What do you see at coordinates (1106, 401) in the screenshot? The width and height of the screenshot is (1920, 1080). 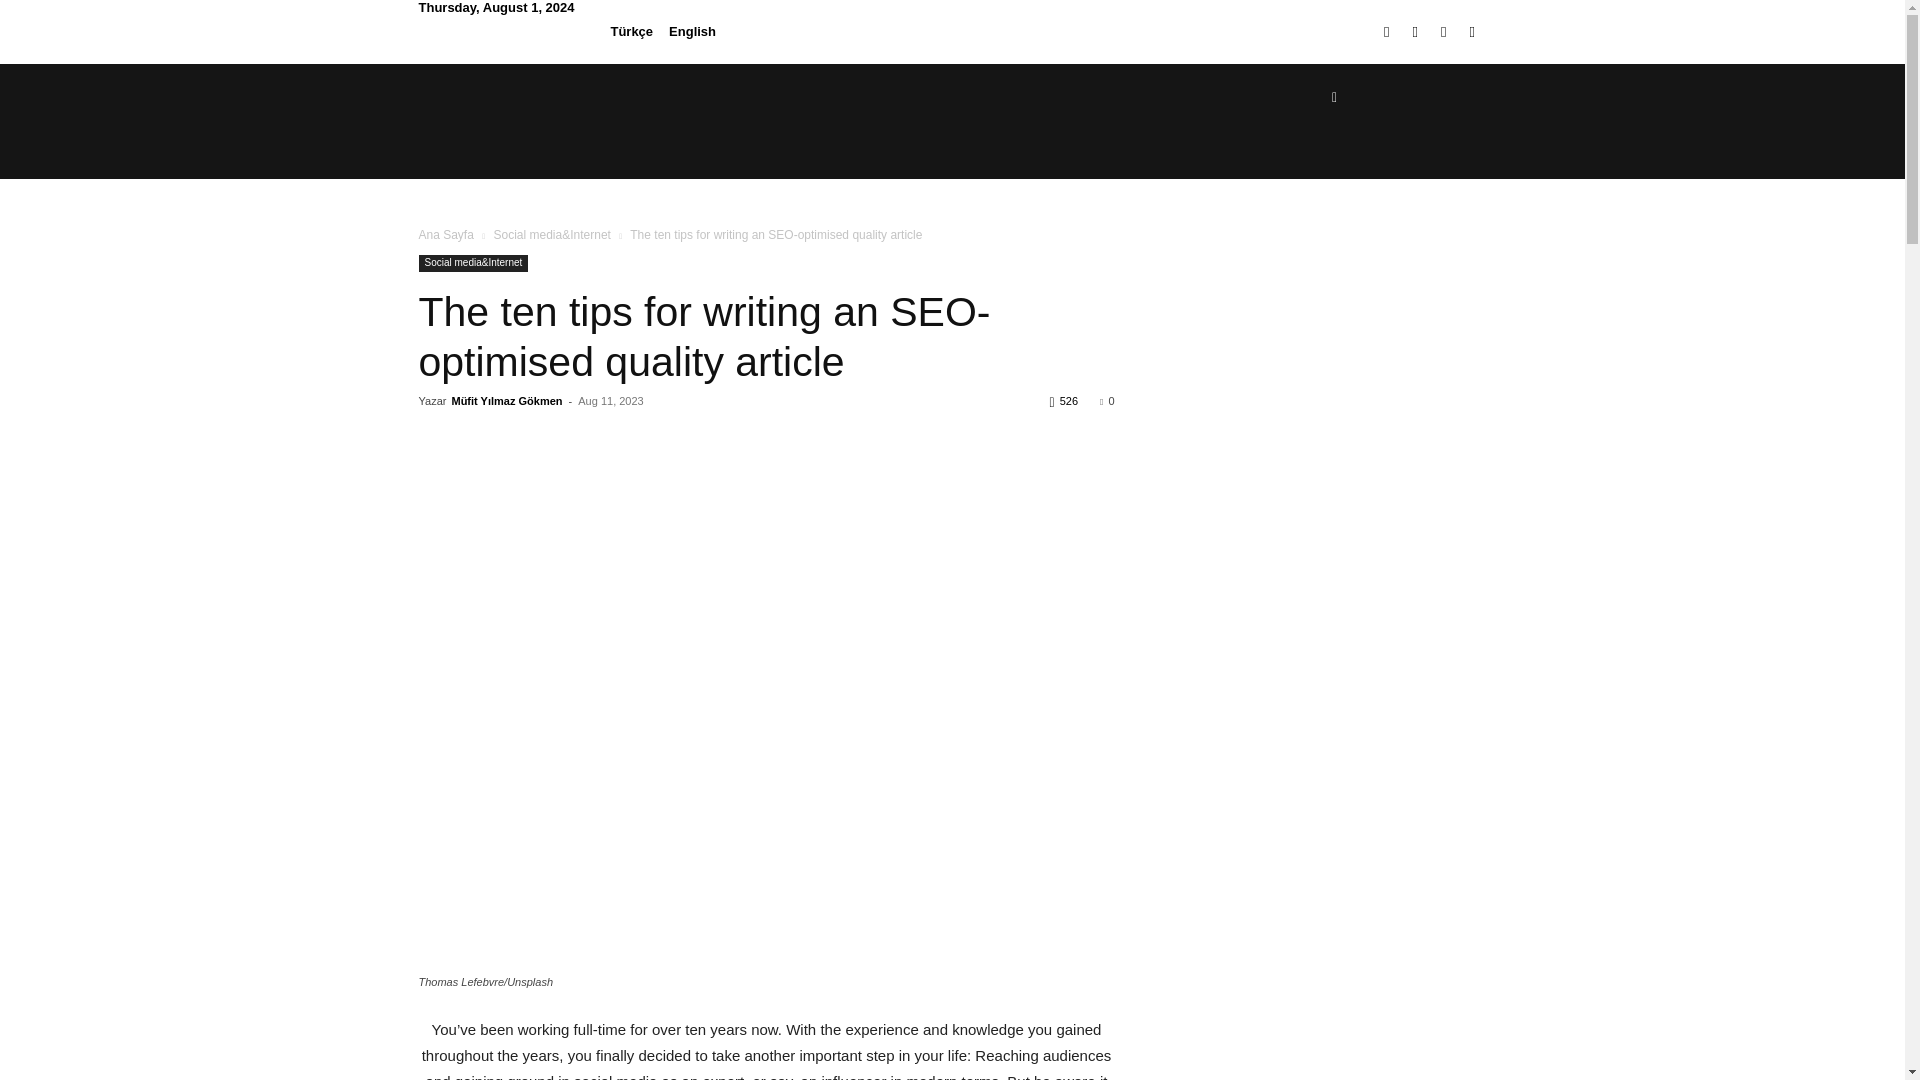 I see `0` at bounding box center [1106, 401].